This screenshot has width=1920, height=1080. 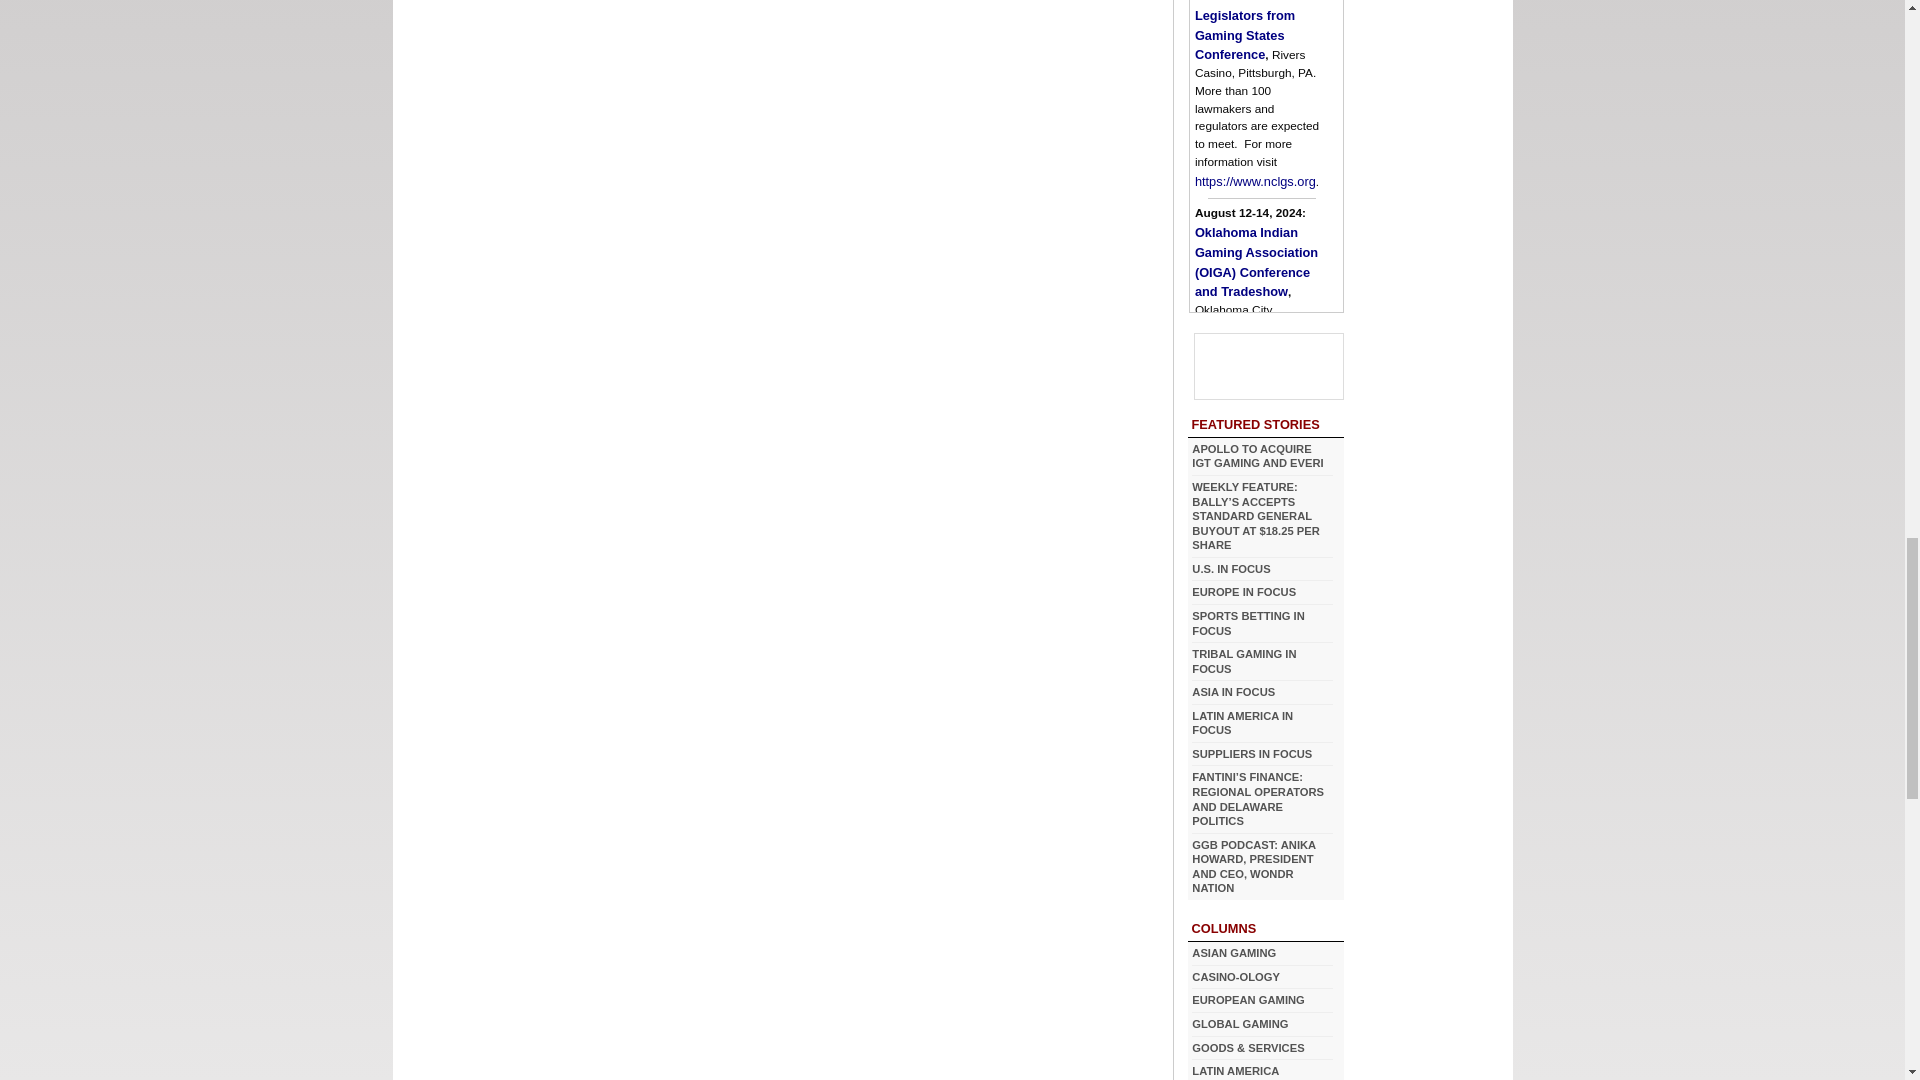 What do you see at coordinates (1282, 582) in the screenshot?
I see `The Racing and Gaming Conference at Saratoga` at bounding box center [1282, 582].